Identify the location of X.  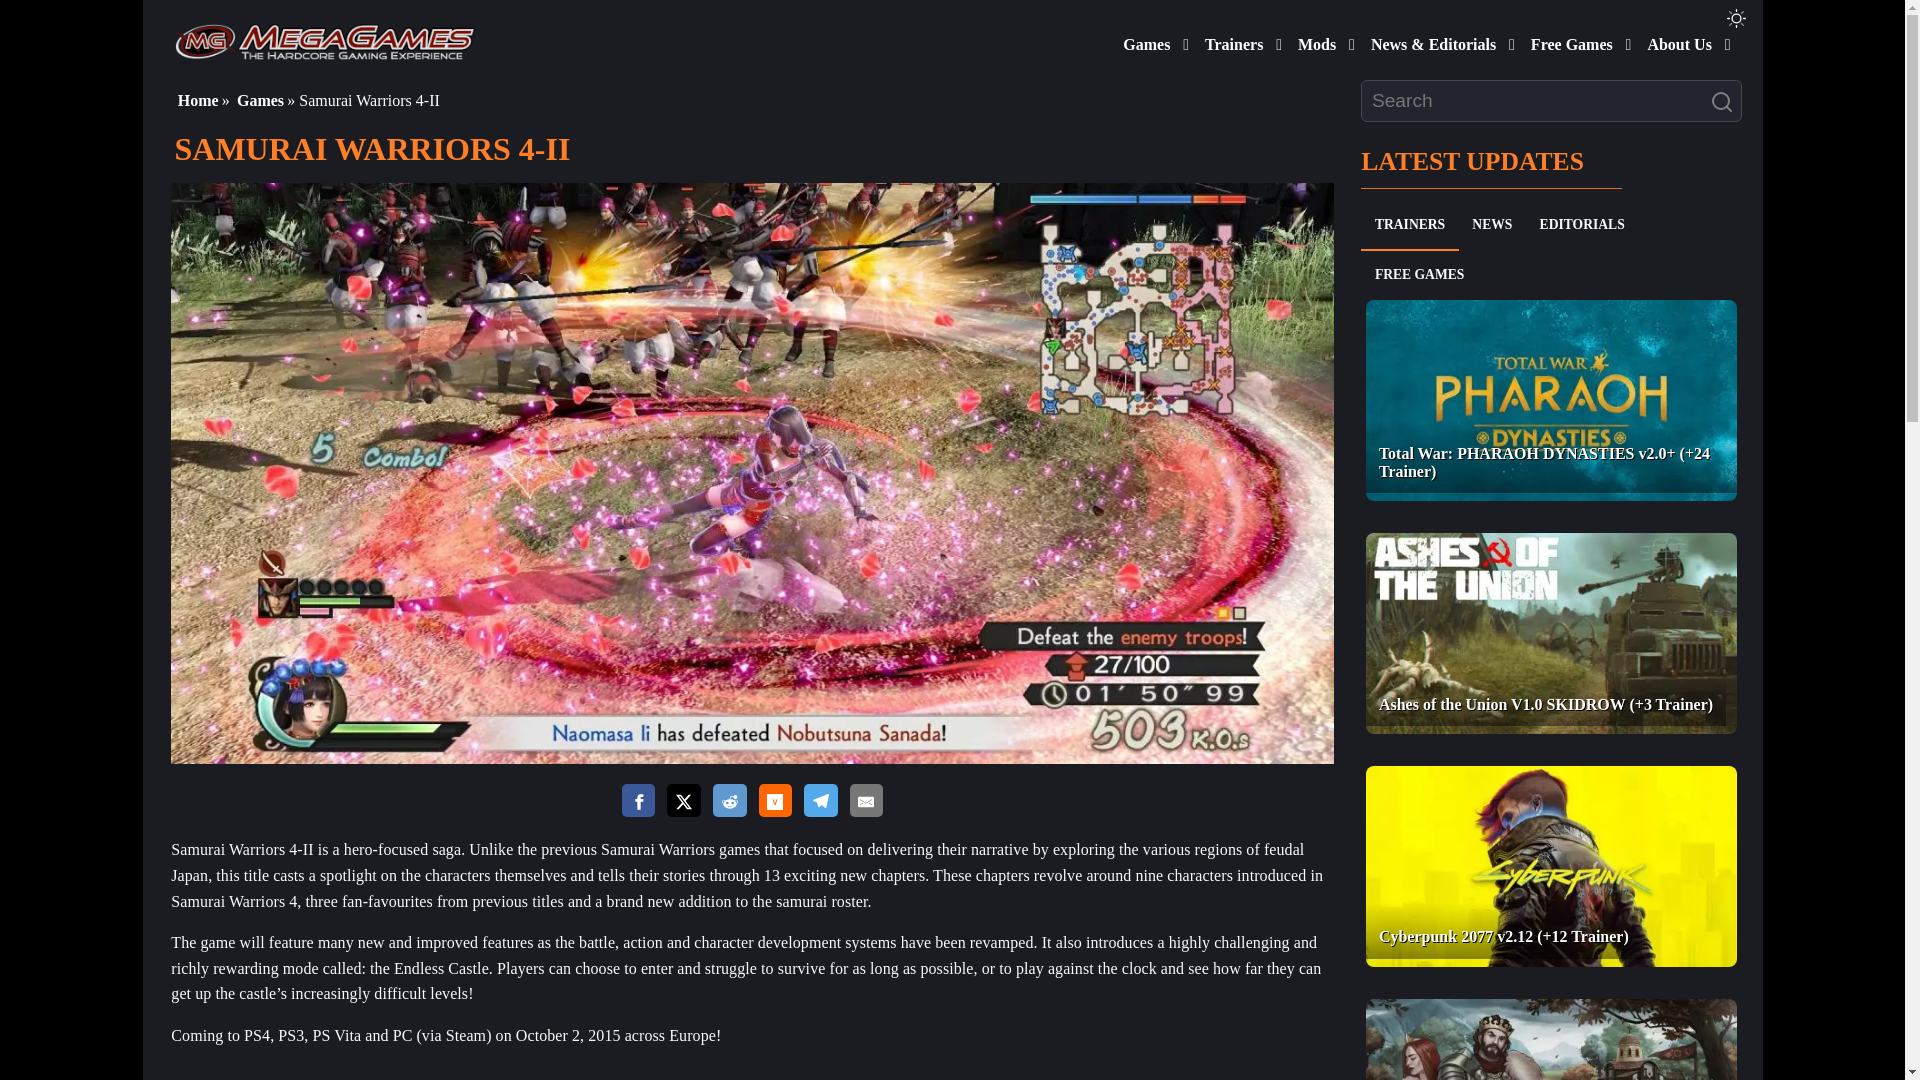
(683, 802).